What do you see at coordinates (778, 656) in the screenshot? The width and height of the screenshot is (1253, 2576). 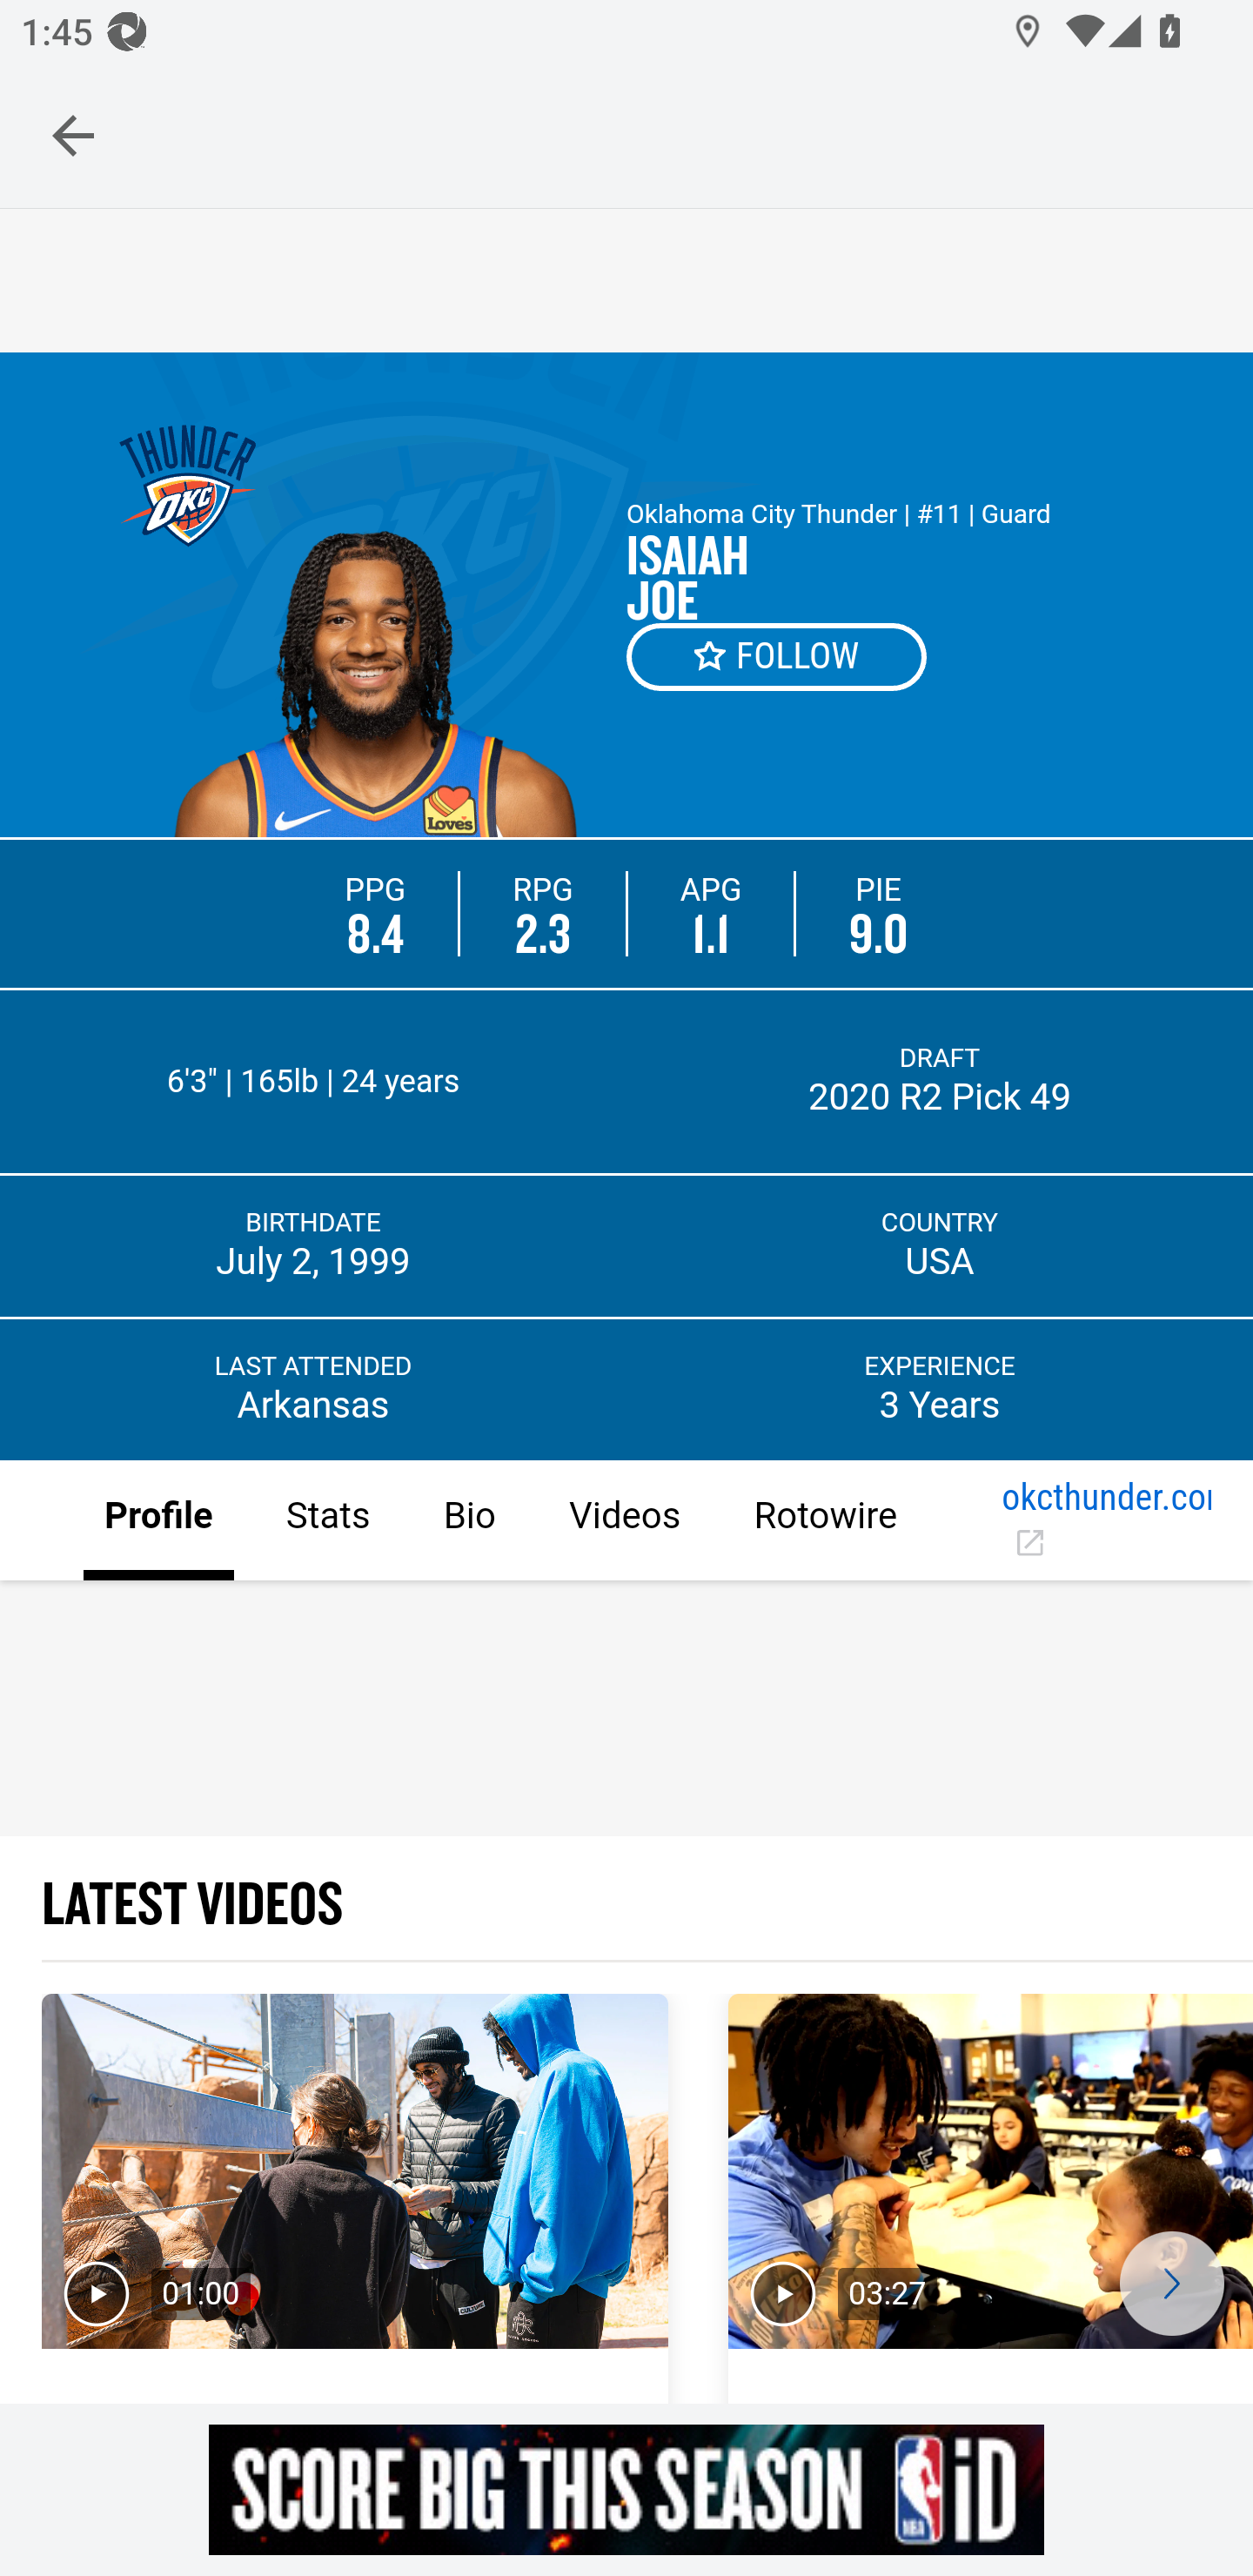 I see `FOLLOW` at bounding box center [778, 656].